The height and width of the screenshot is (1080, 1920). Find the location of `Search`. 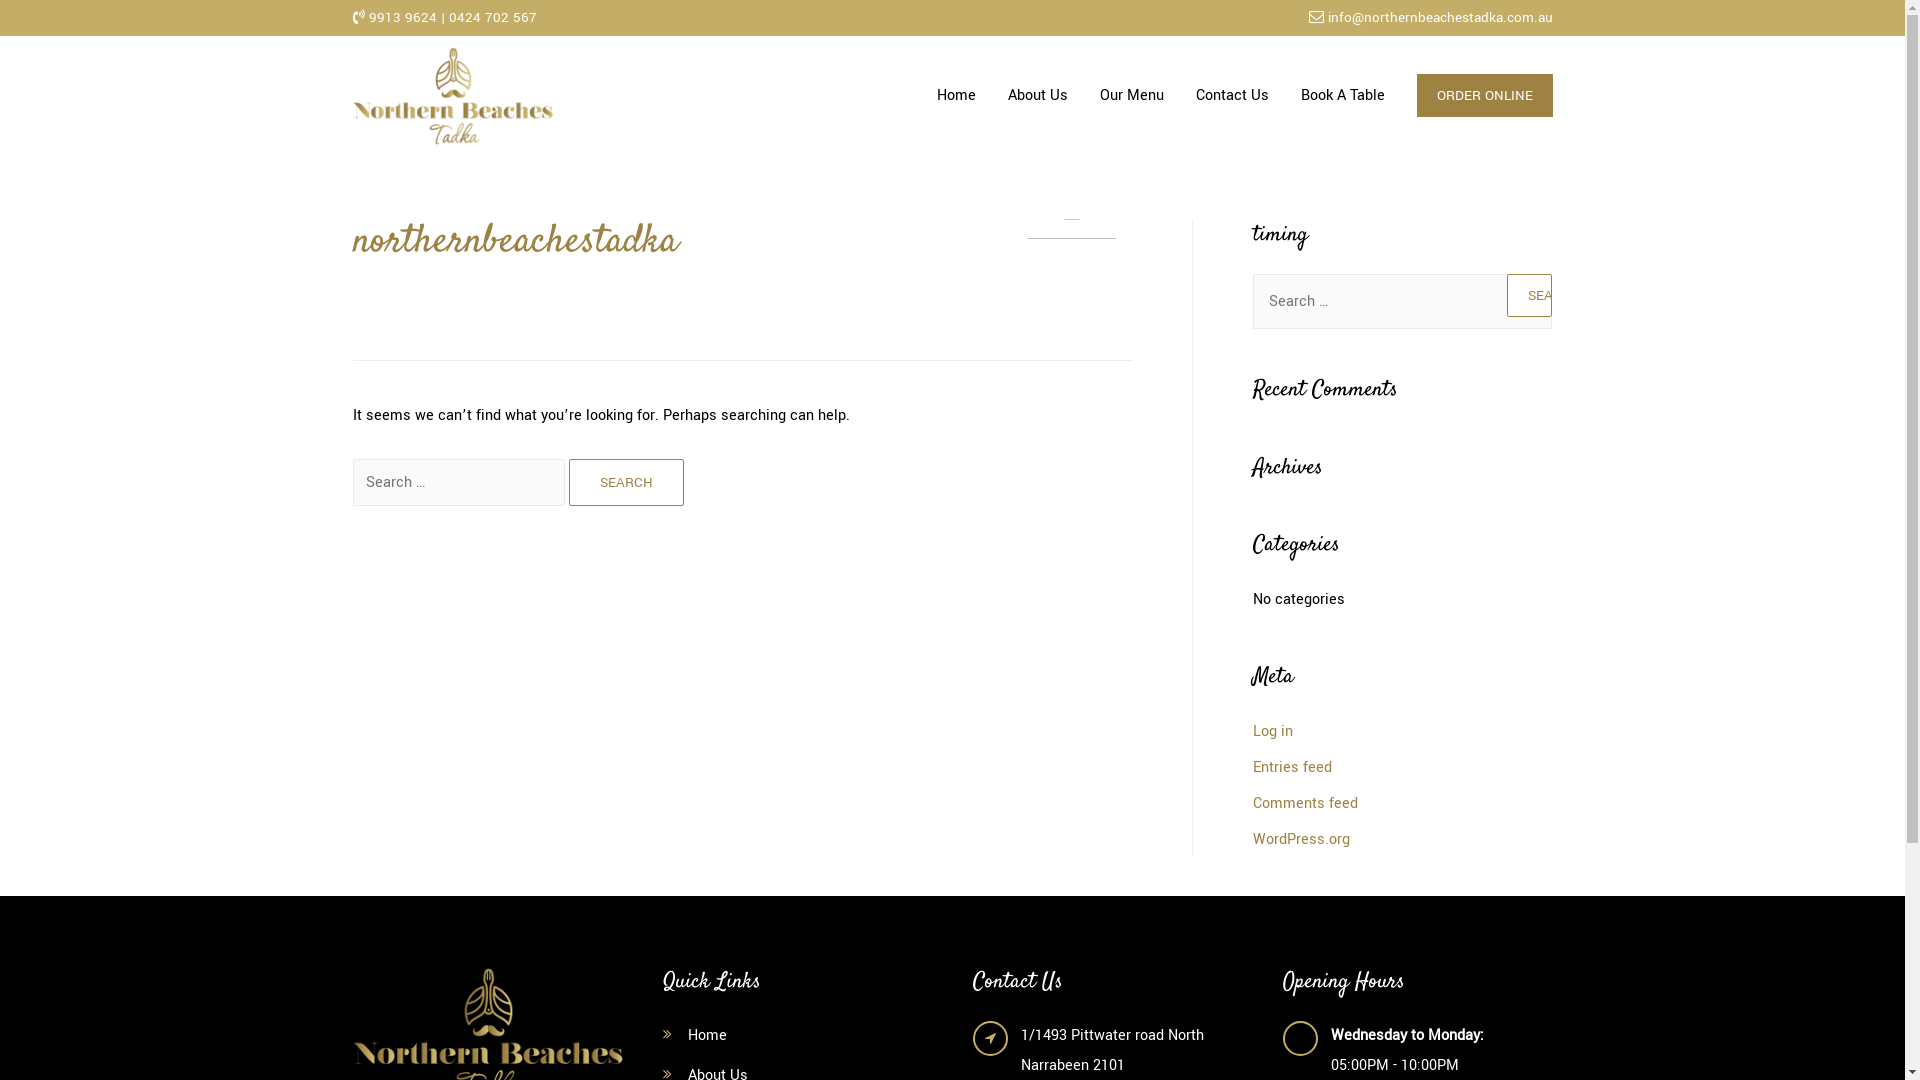

Search is located at coordinates (626, 482).